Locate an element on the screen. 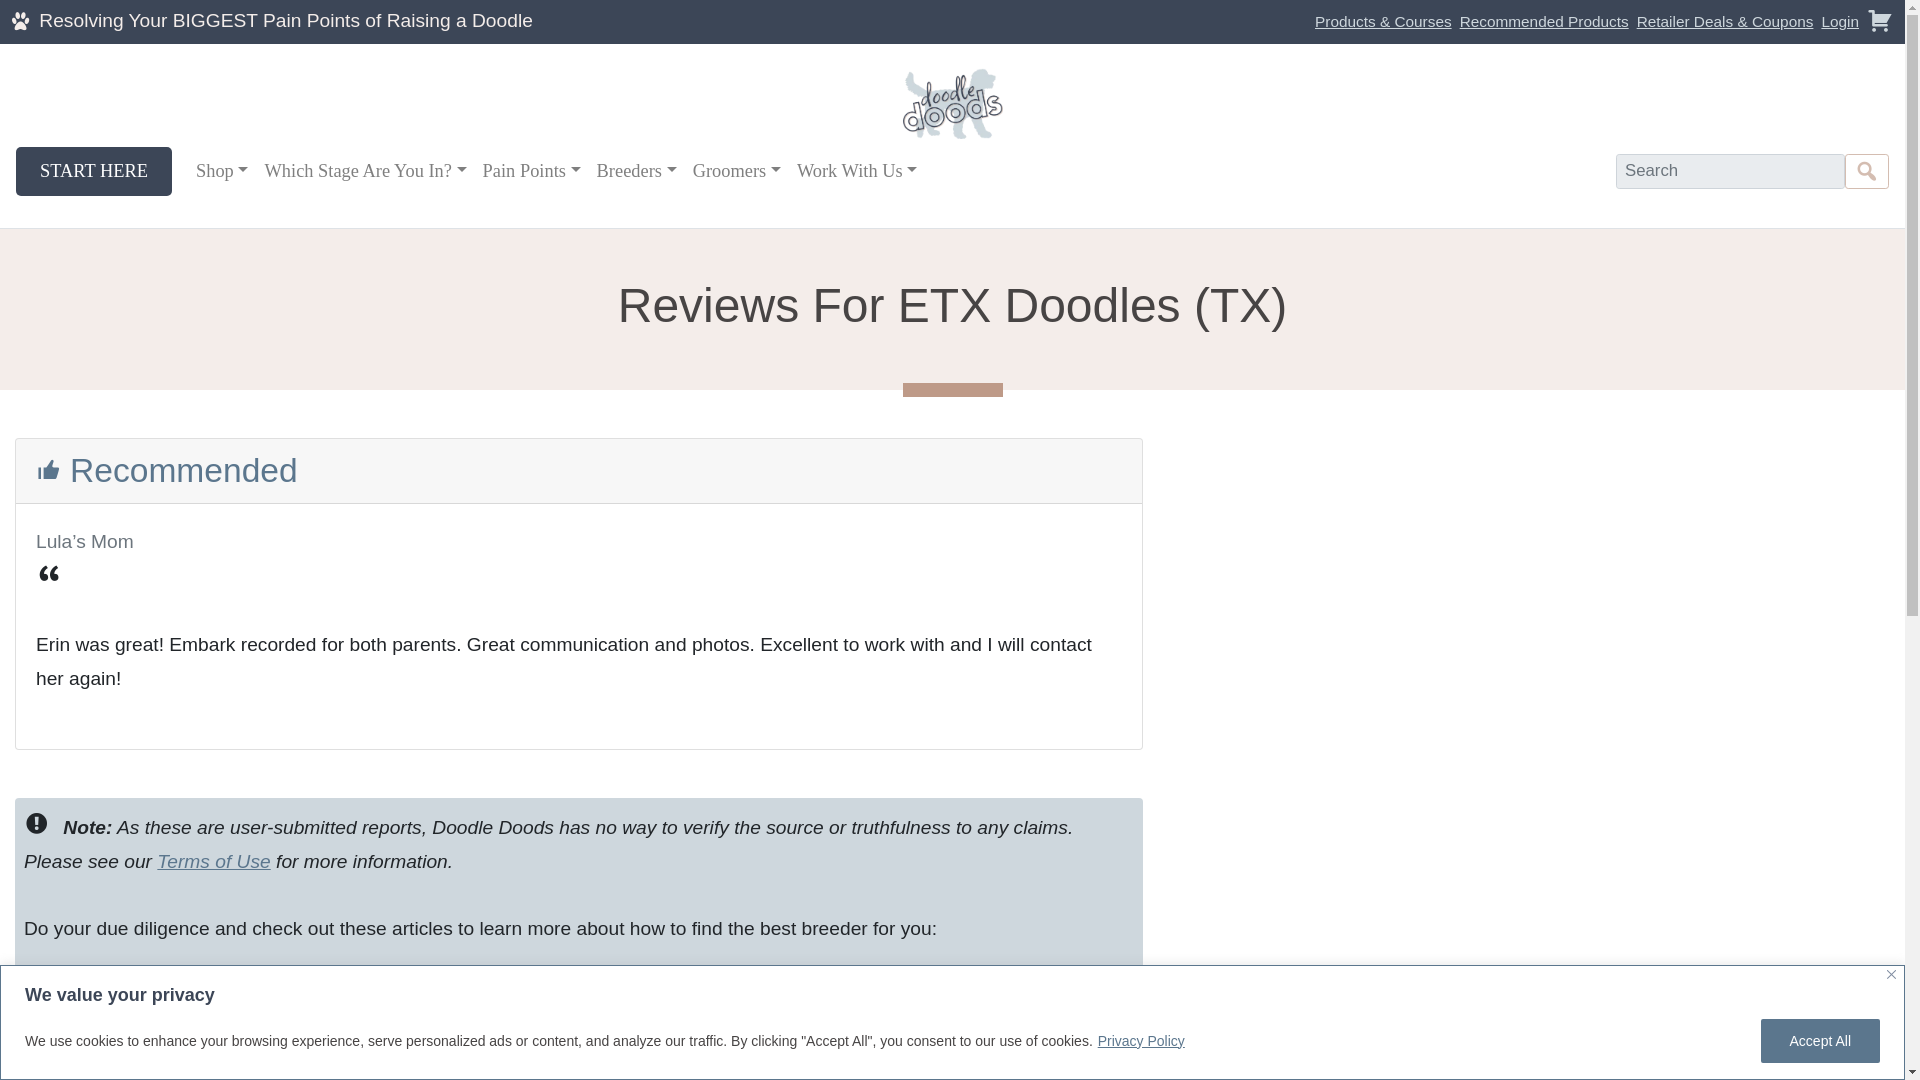  Which Stage Are You In? is located at coordinates (364, 170).